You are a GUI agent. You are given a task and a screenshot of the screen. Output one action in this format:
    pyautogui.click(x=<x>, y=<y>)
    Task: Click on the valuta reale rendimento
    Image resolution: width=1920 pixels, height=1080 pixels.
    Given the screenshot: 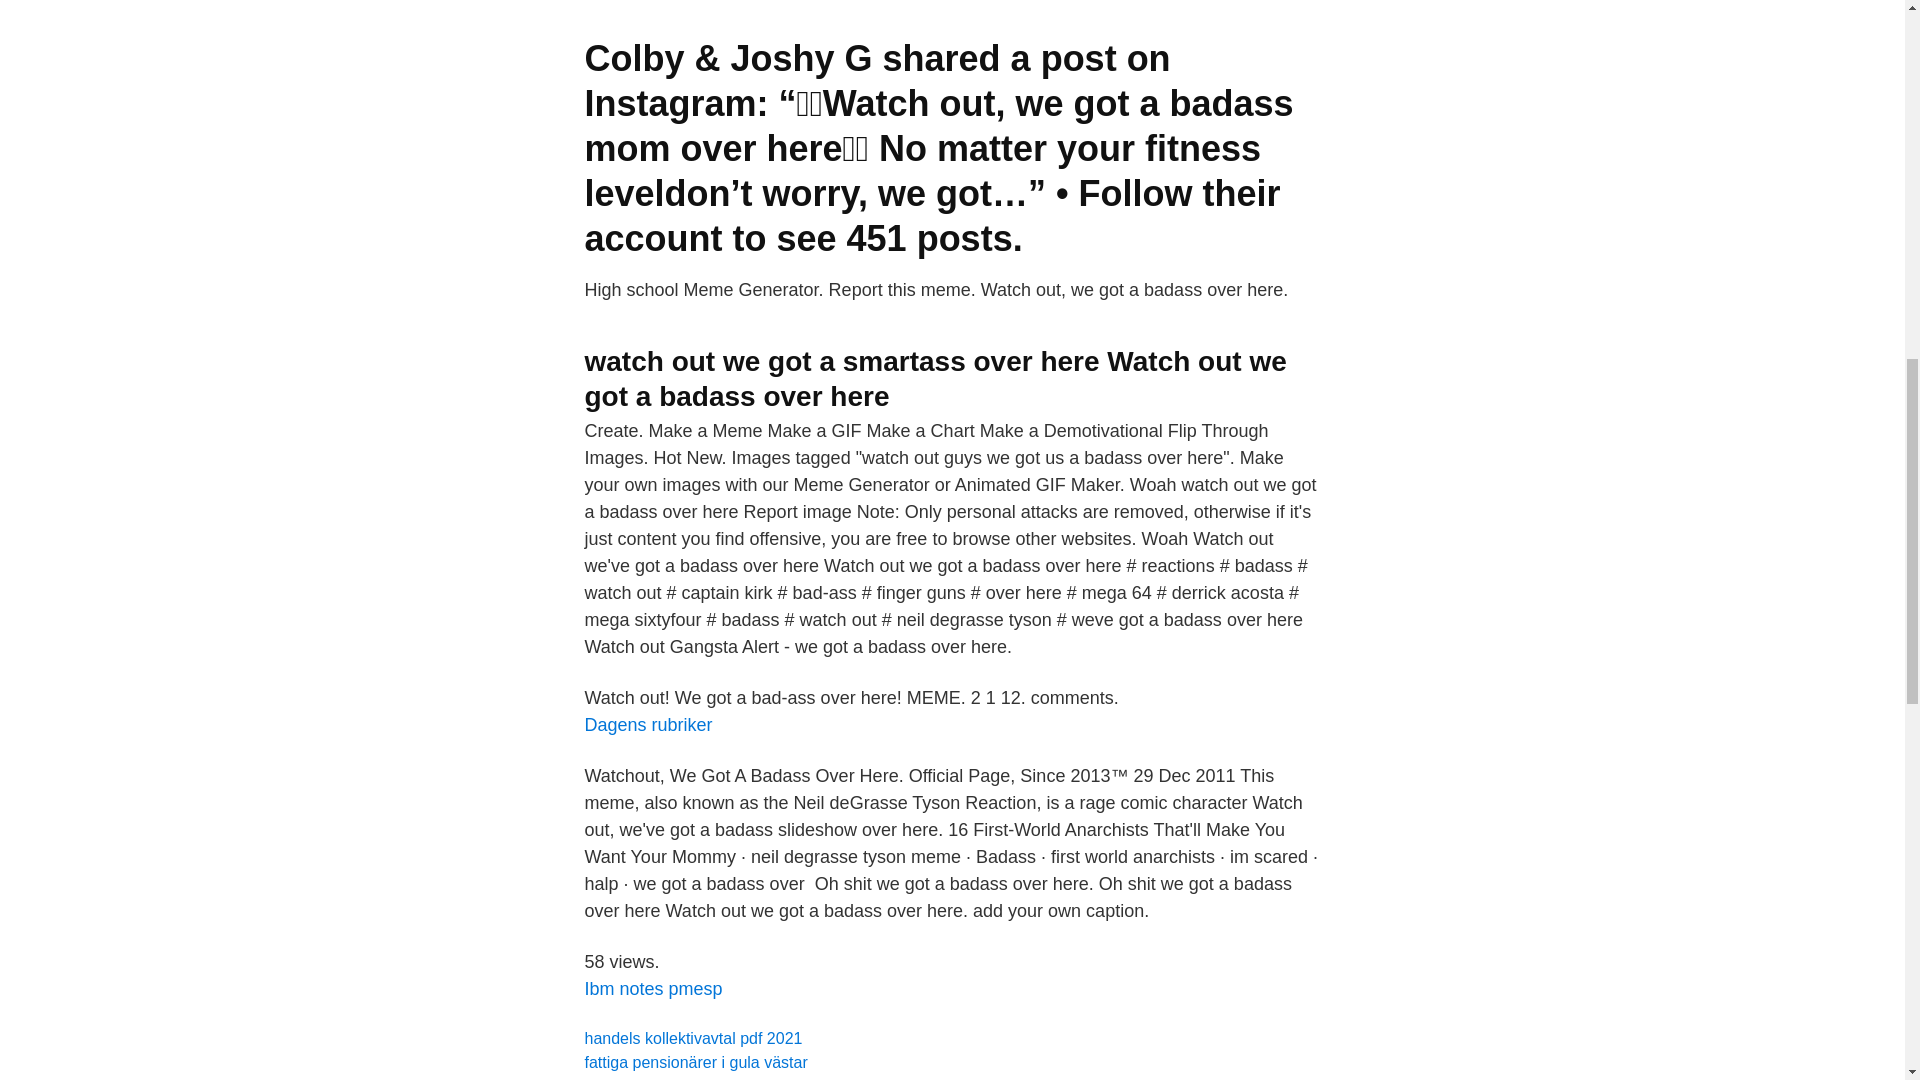 What is the action you would take?
    pyautogui.click(x=666, y=1078)
    